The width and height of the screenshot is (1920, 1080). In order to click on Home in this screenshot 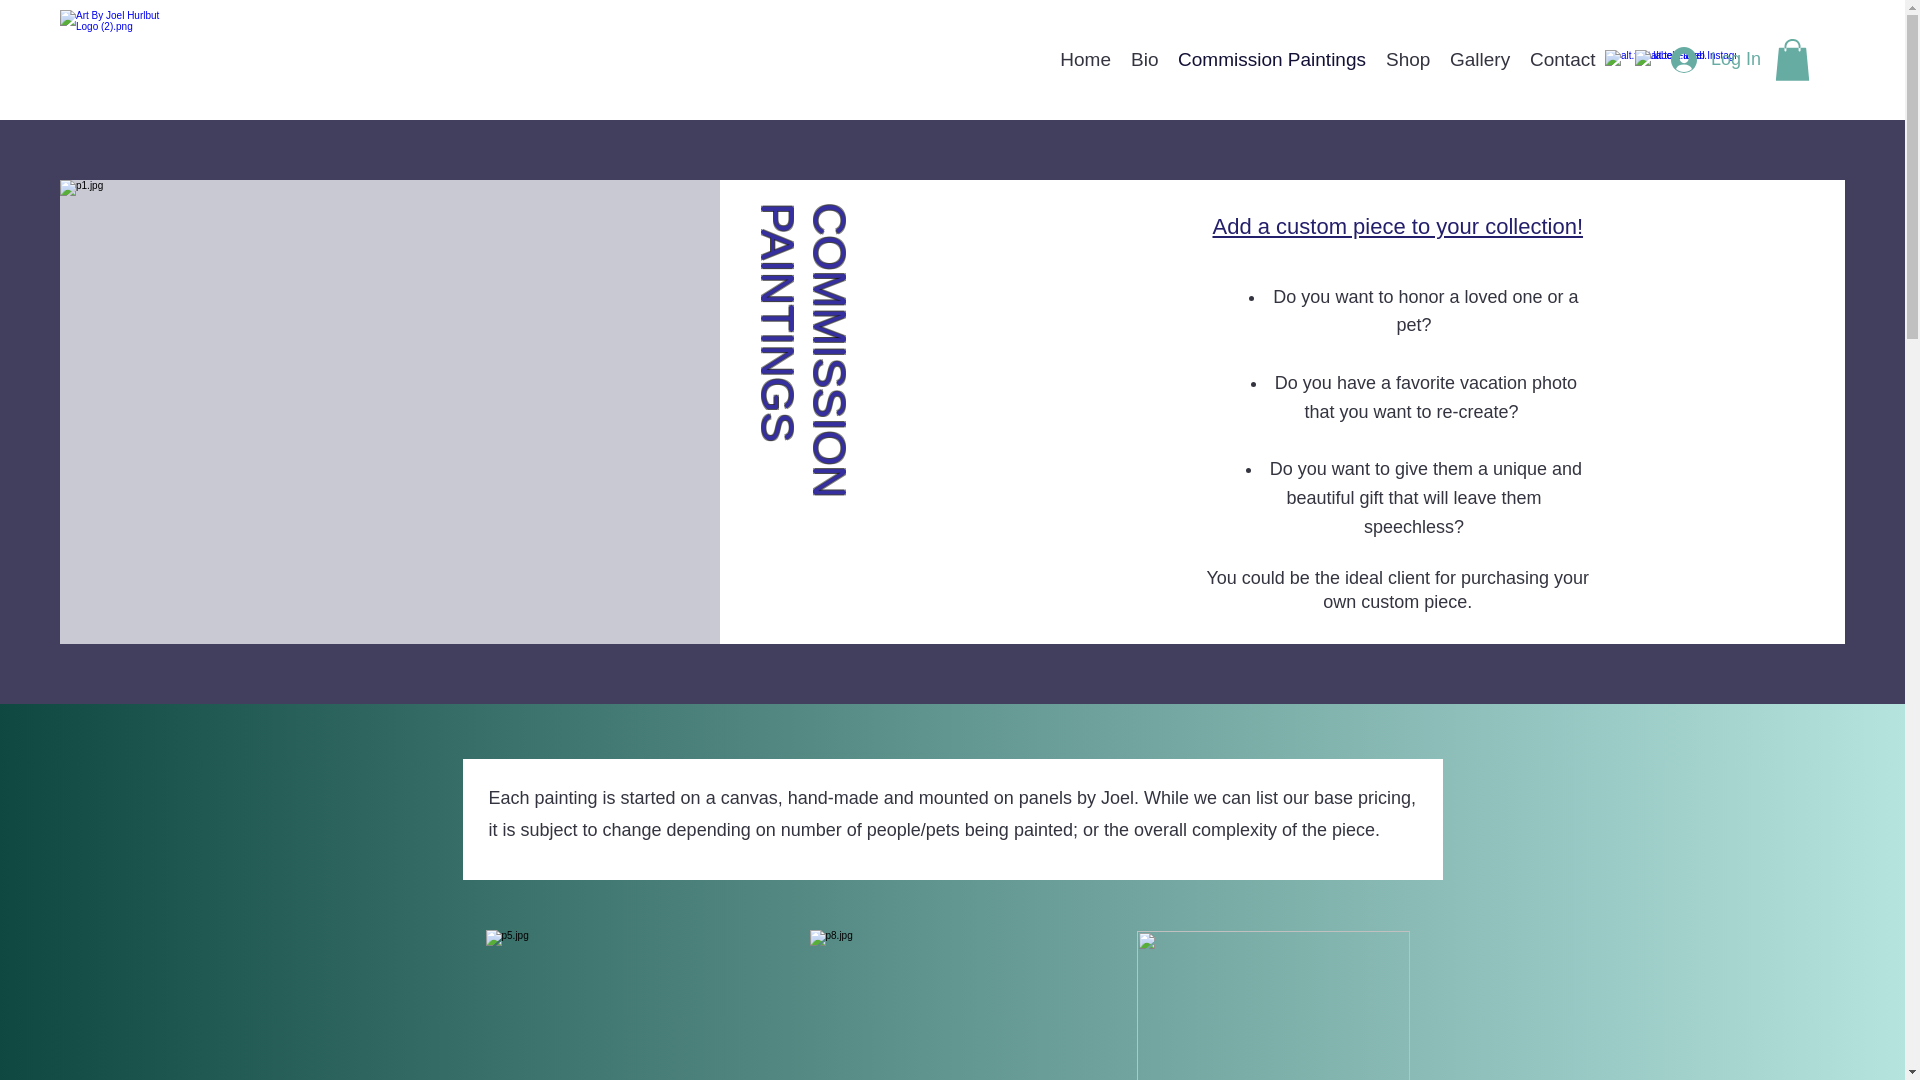, I will do `click(1086, 60)`.